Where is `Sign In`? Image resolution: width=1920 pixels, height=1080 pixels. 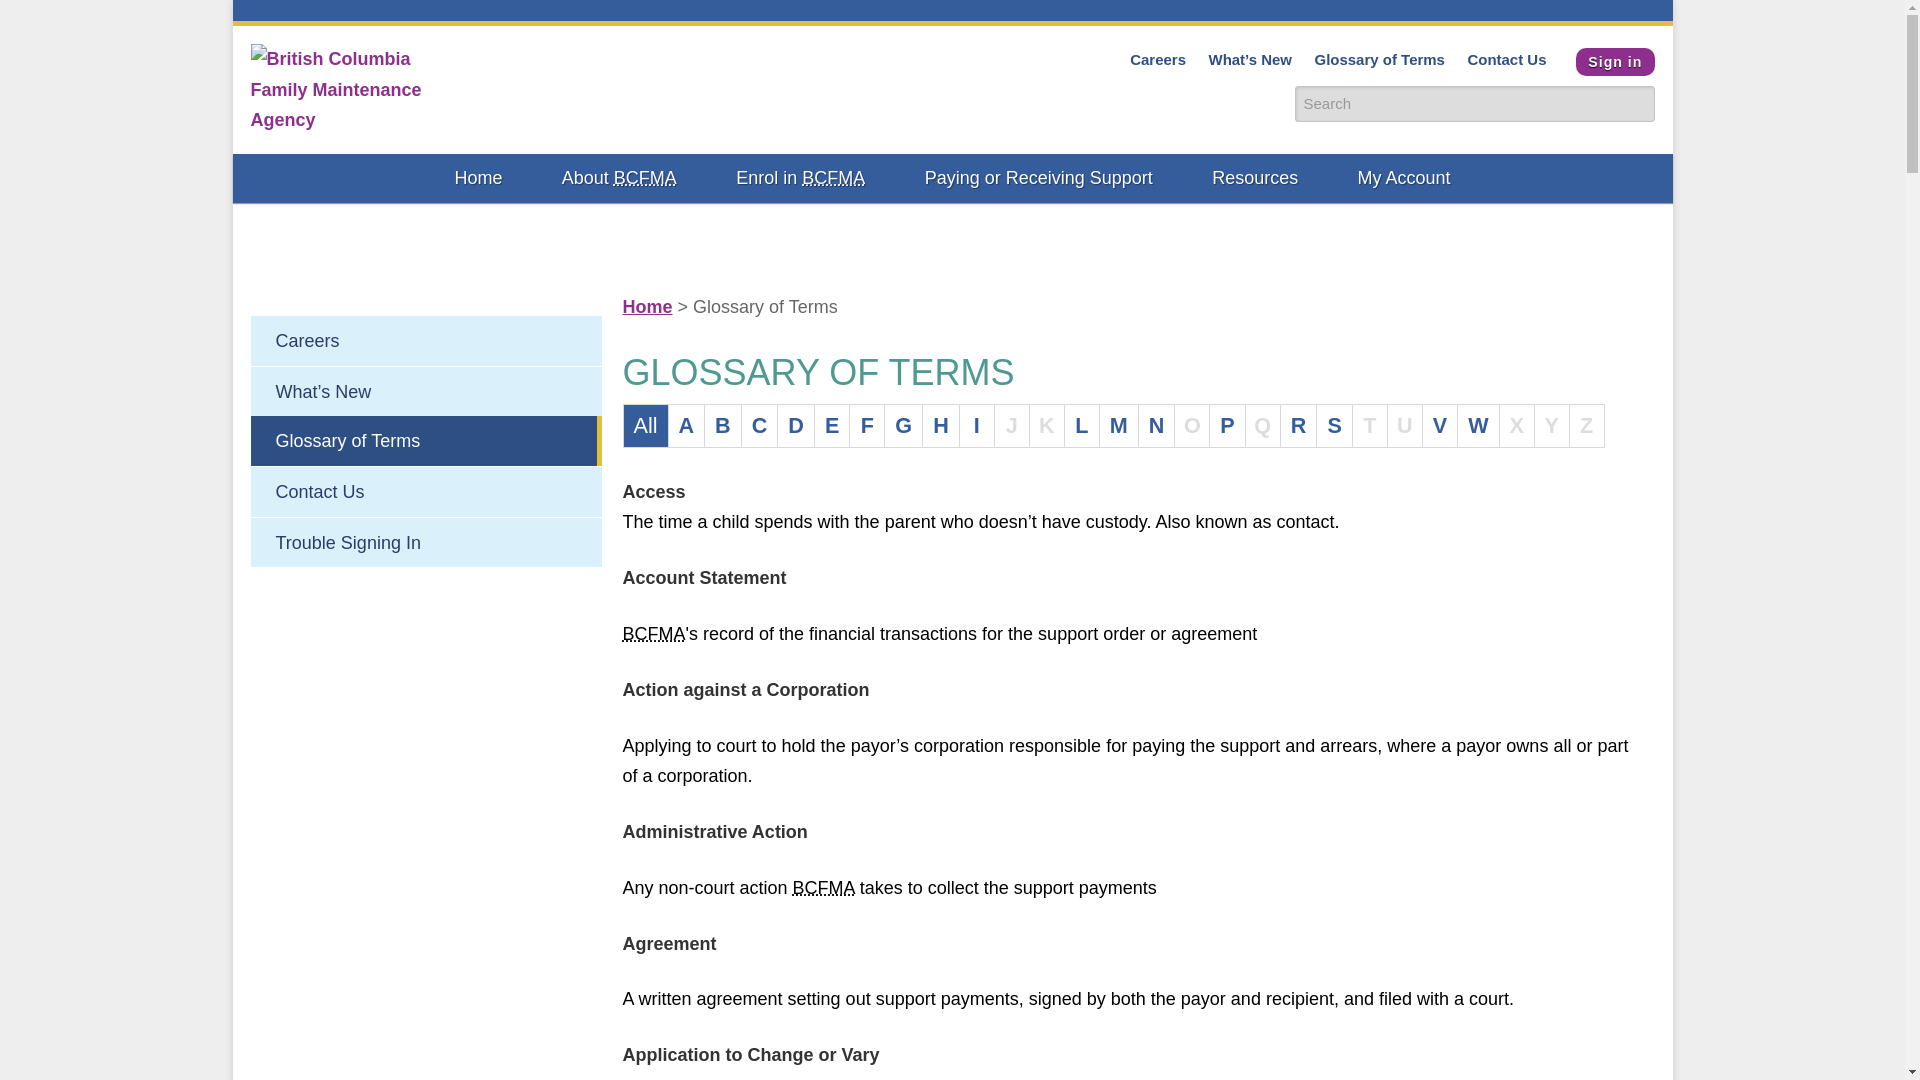
Sign In is located at coordinates (1614, 62).